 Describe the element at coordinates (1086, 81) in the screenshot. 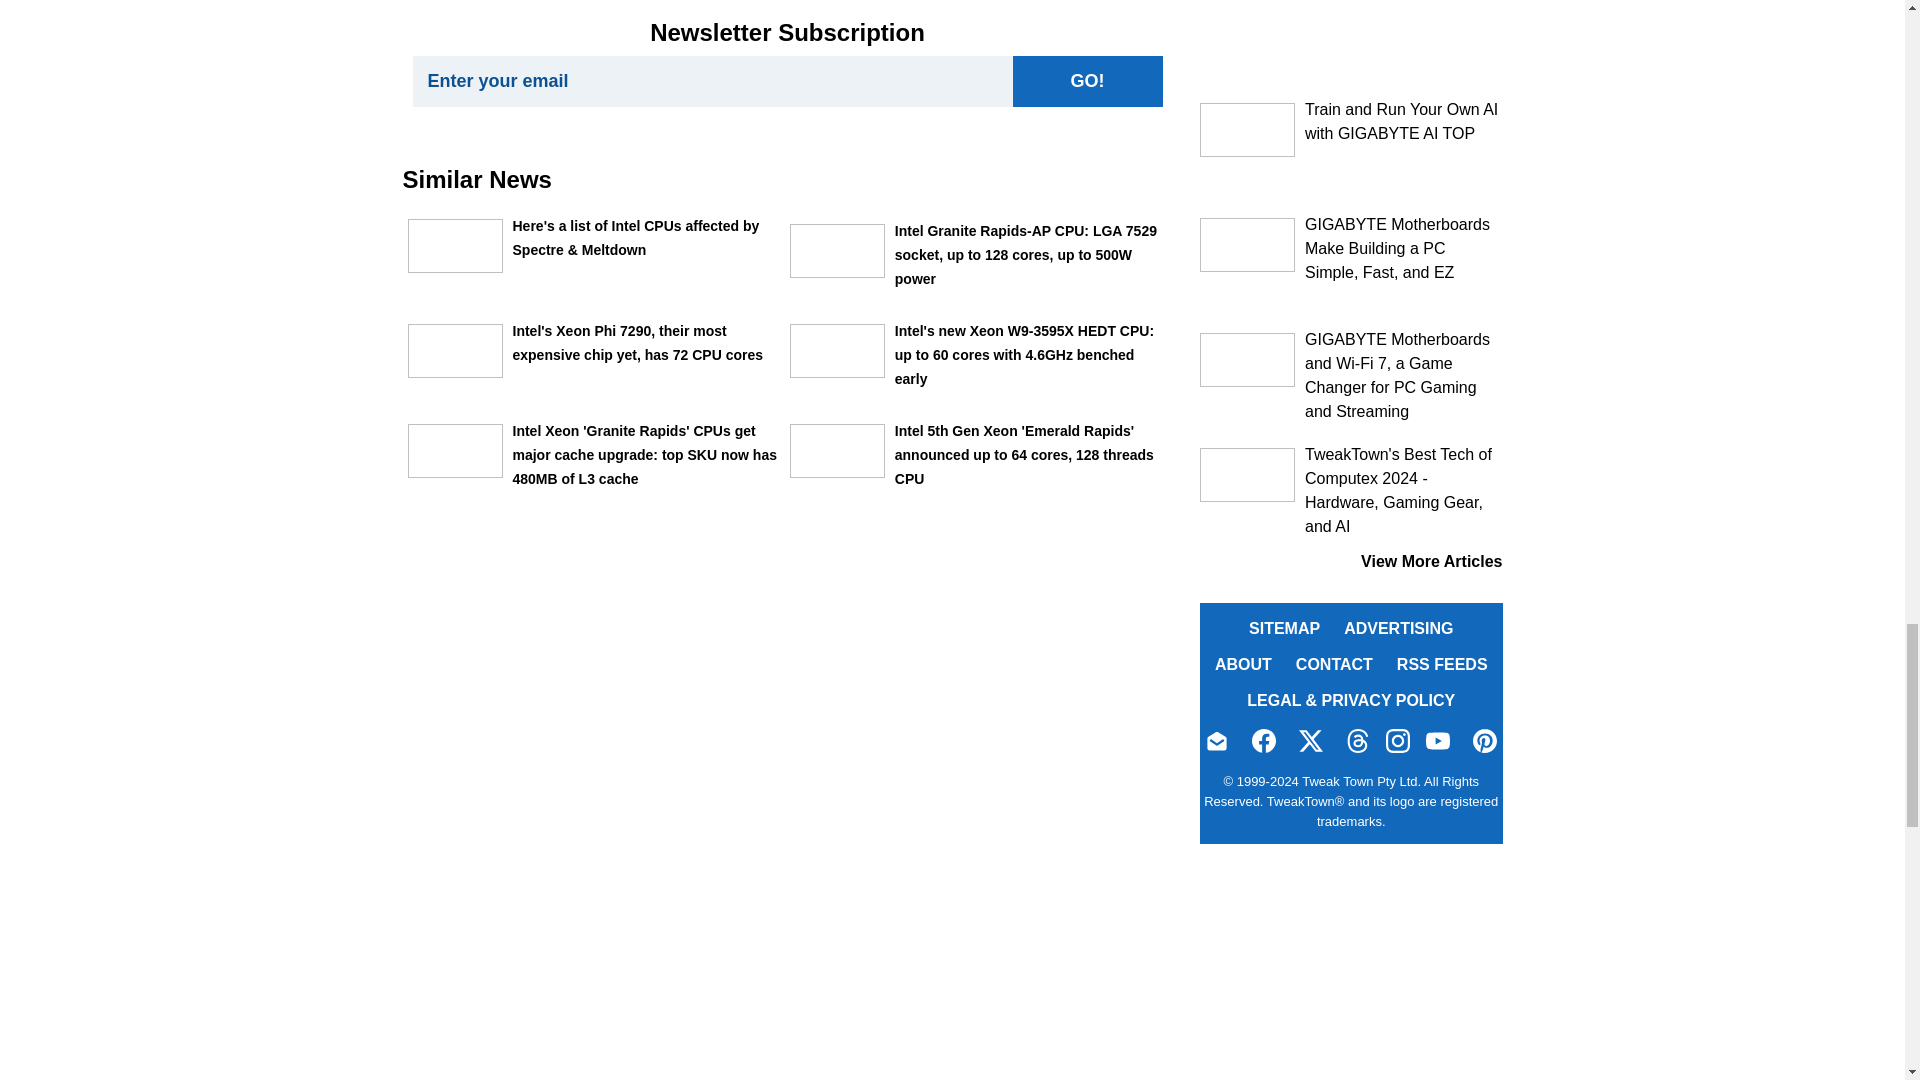

I see `GO!` at that location.